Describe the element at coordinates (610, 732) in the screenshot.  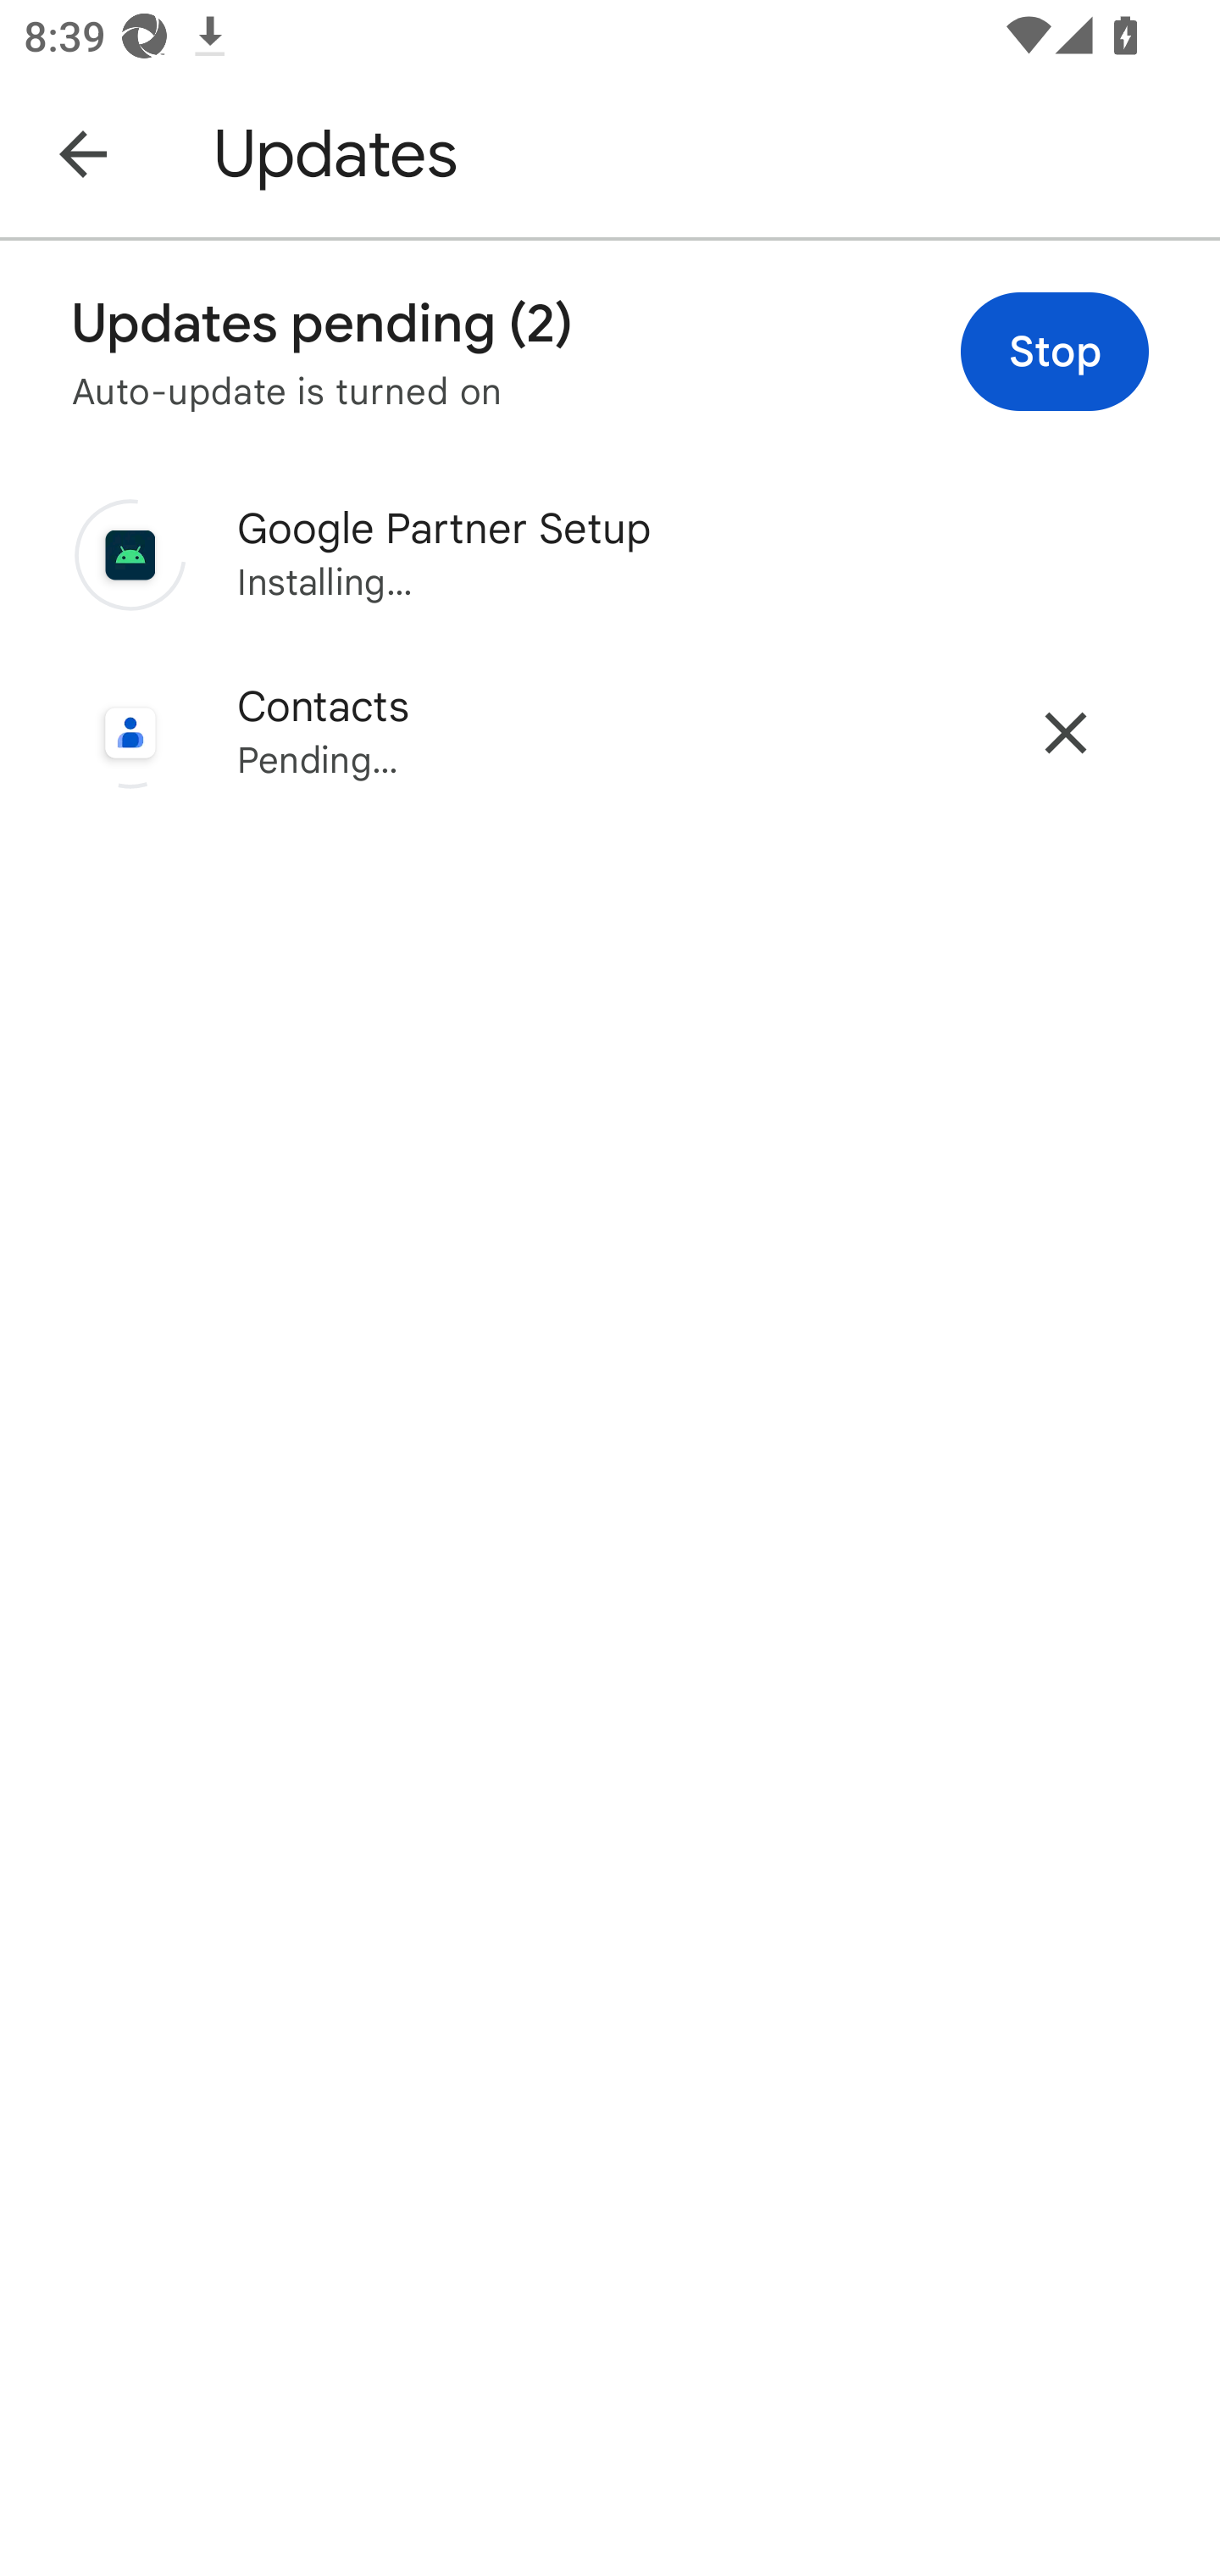
I see `Contacts App: Contacts Pending…   Cancel` at that location.